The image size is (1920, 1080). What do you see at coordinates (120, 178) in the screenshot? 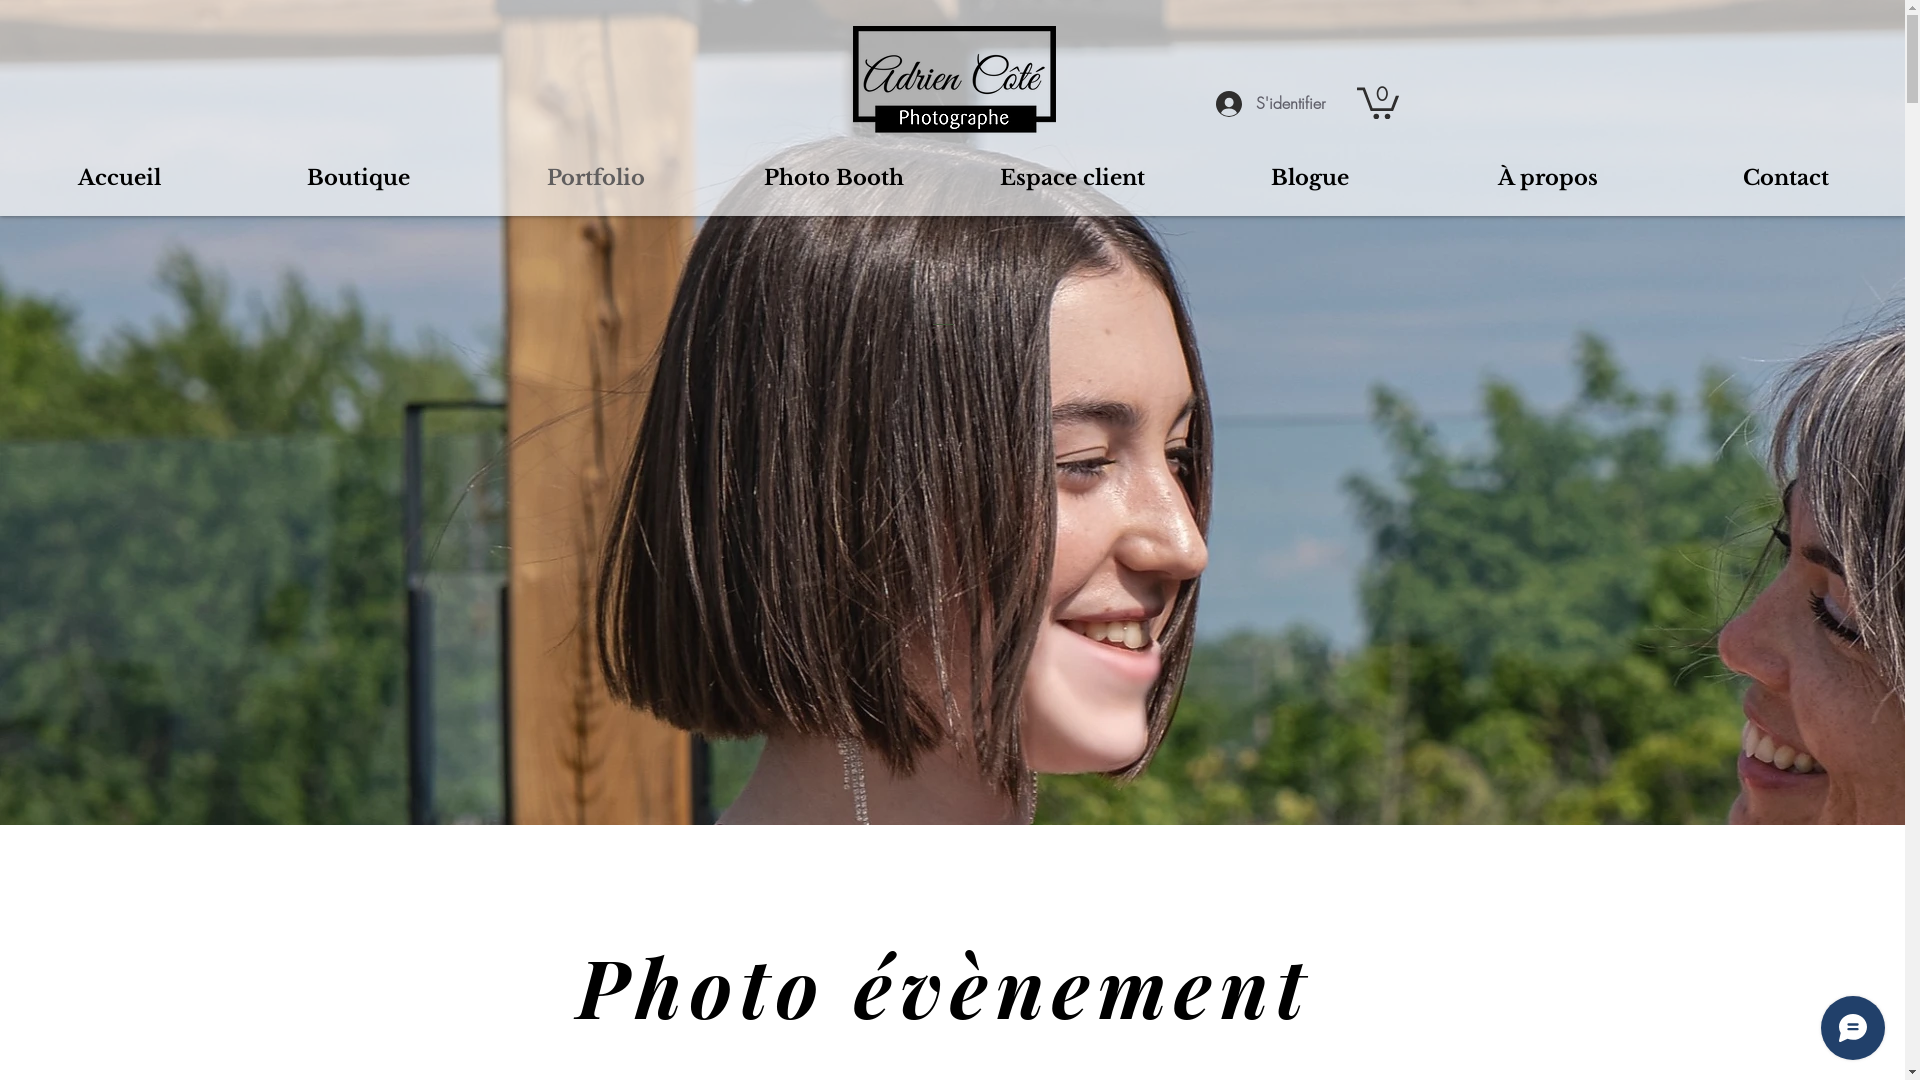
I see `Accueil` at bounding box center [120, 178].